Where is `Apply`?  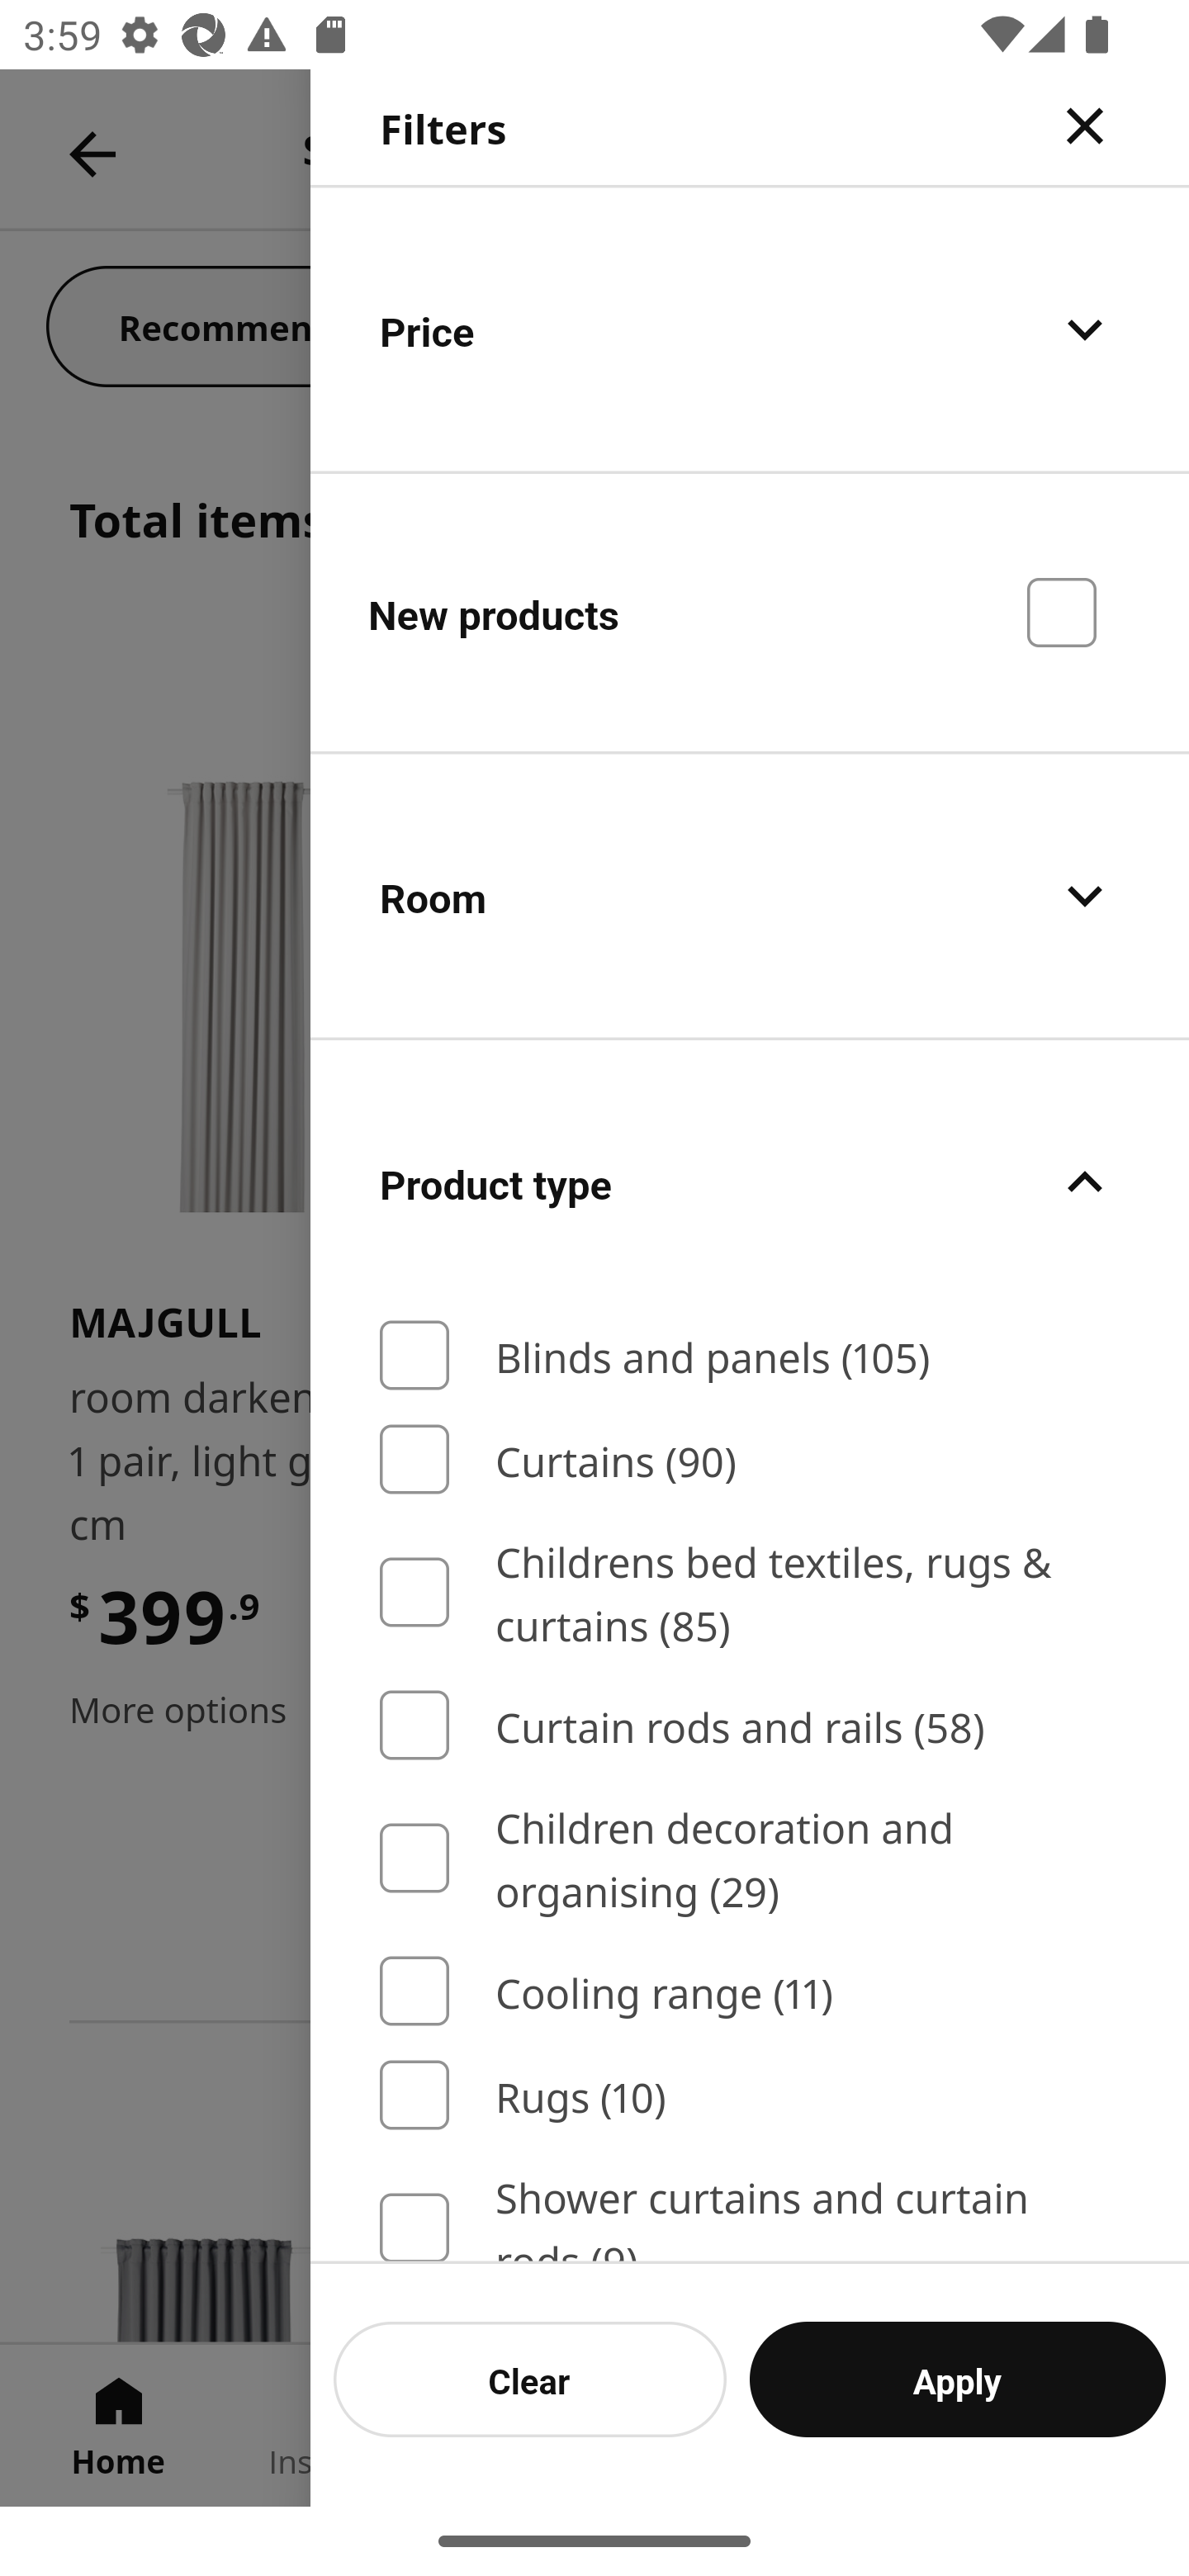 Apply is located at coordinates (958, 2379).